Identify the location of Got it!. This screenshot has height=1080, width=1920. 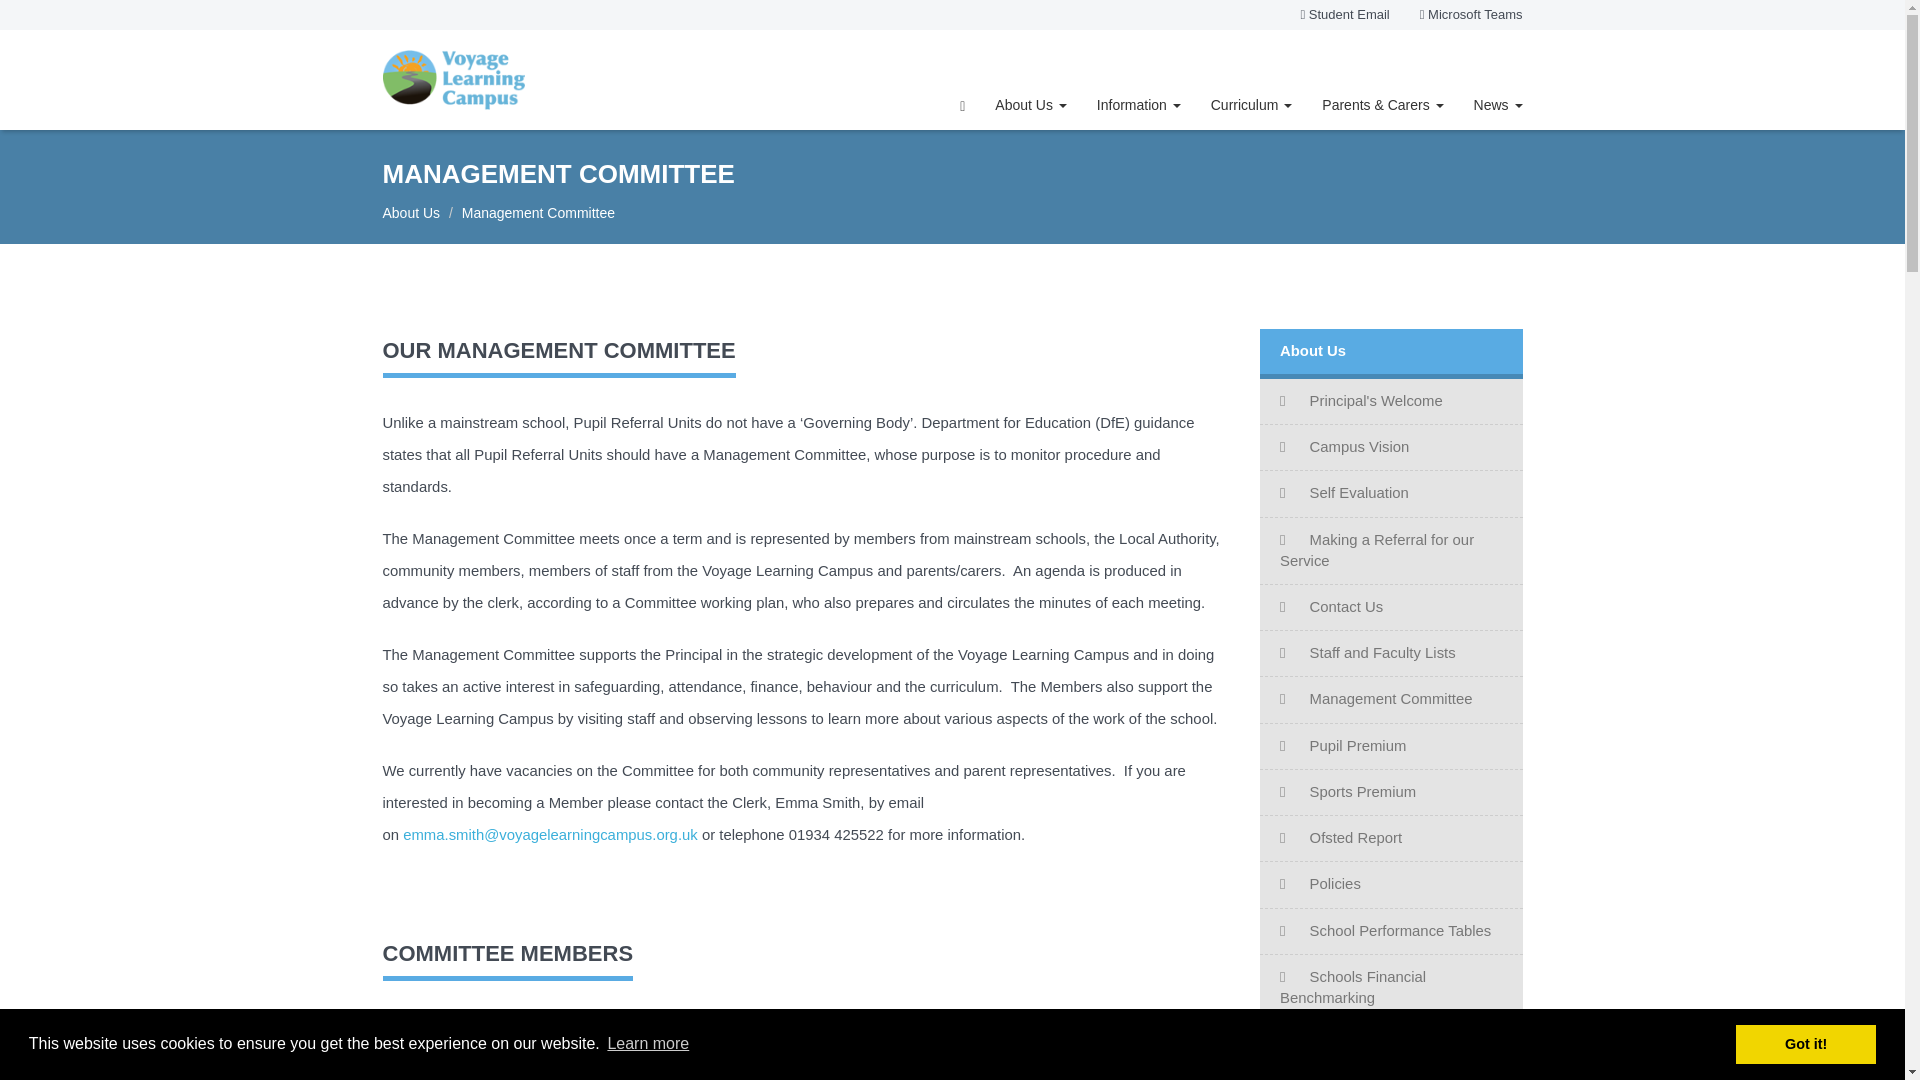
(1805, 1043).